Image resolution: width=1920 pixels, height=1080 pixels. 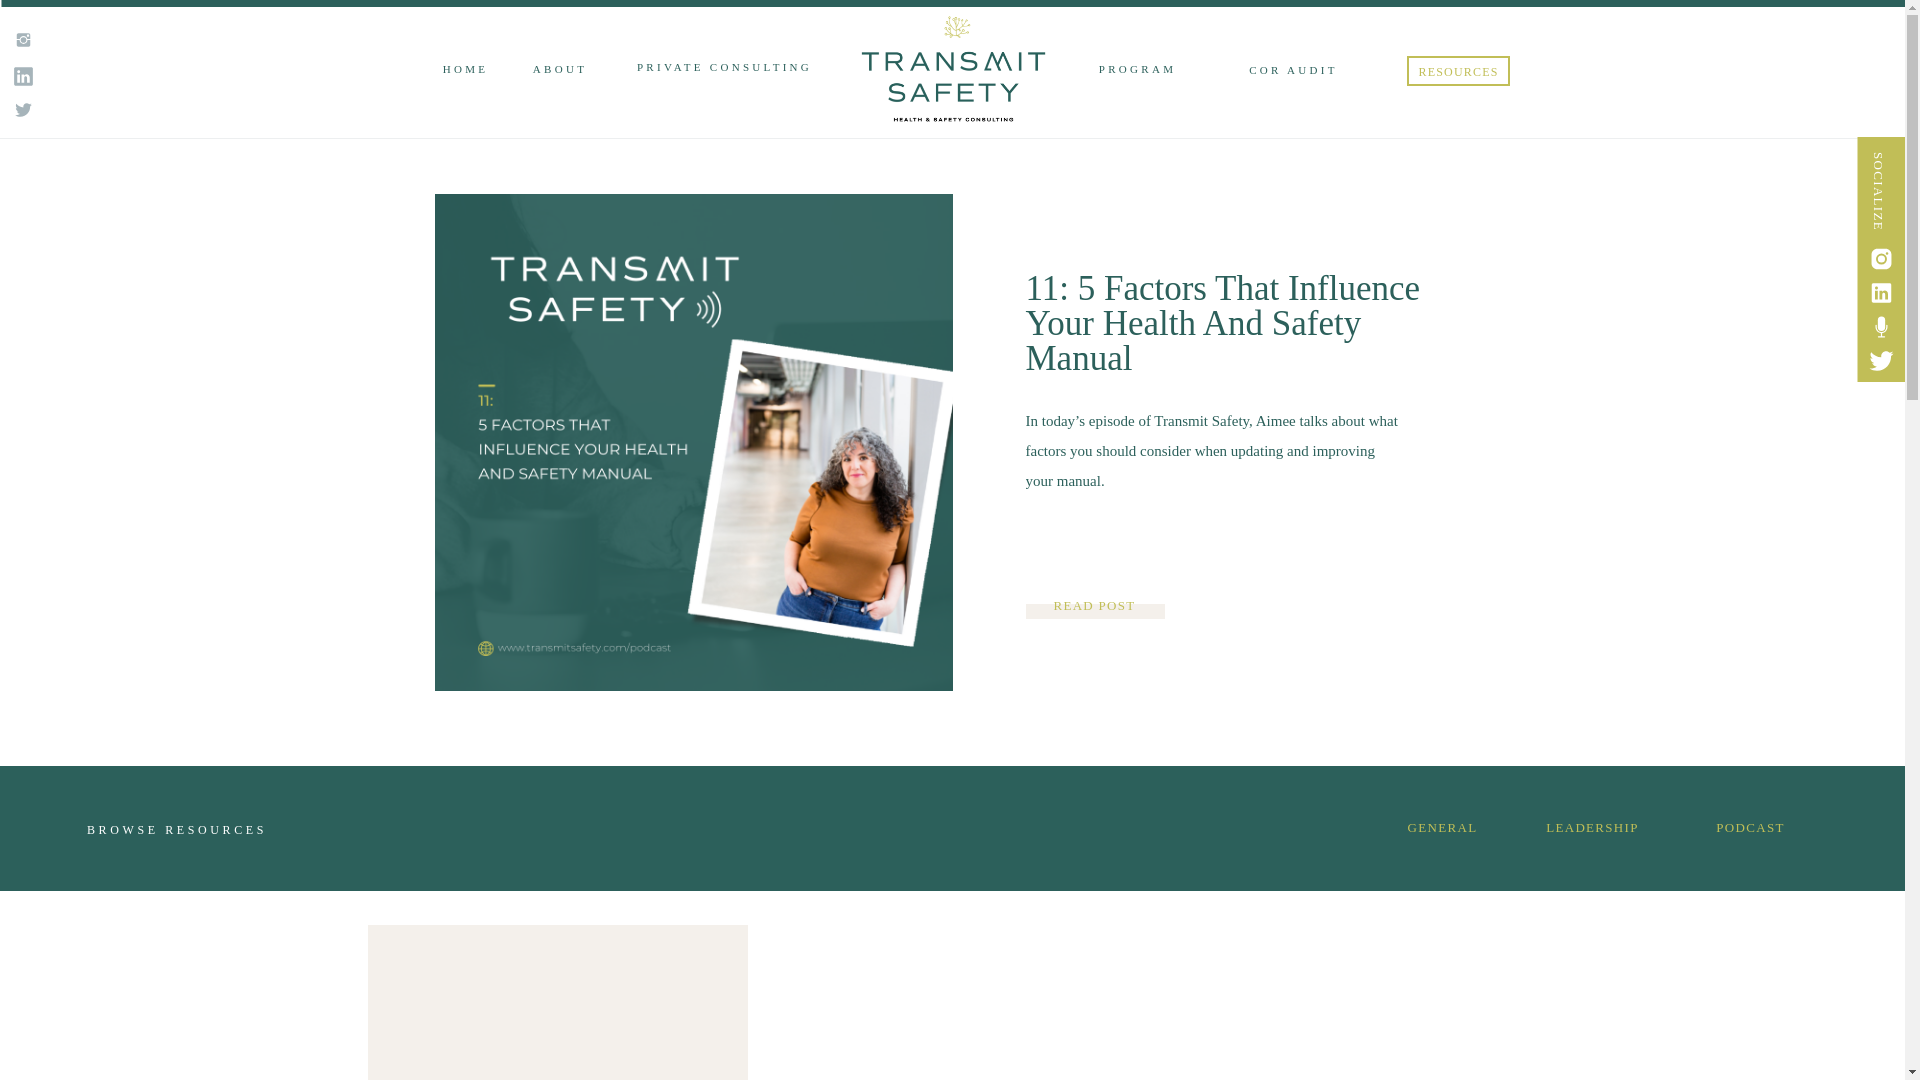 I want to click on COR AUDIT, so click(x=1294, y=70).